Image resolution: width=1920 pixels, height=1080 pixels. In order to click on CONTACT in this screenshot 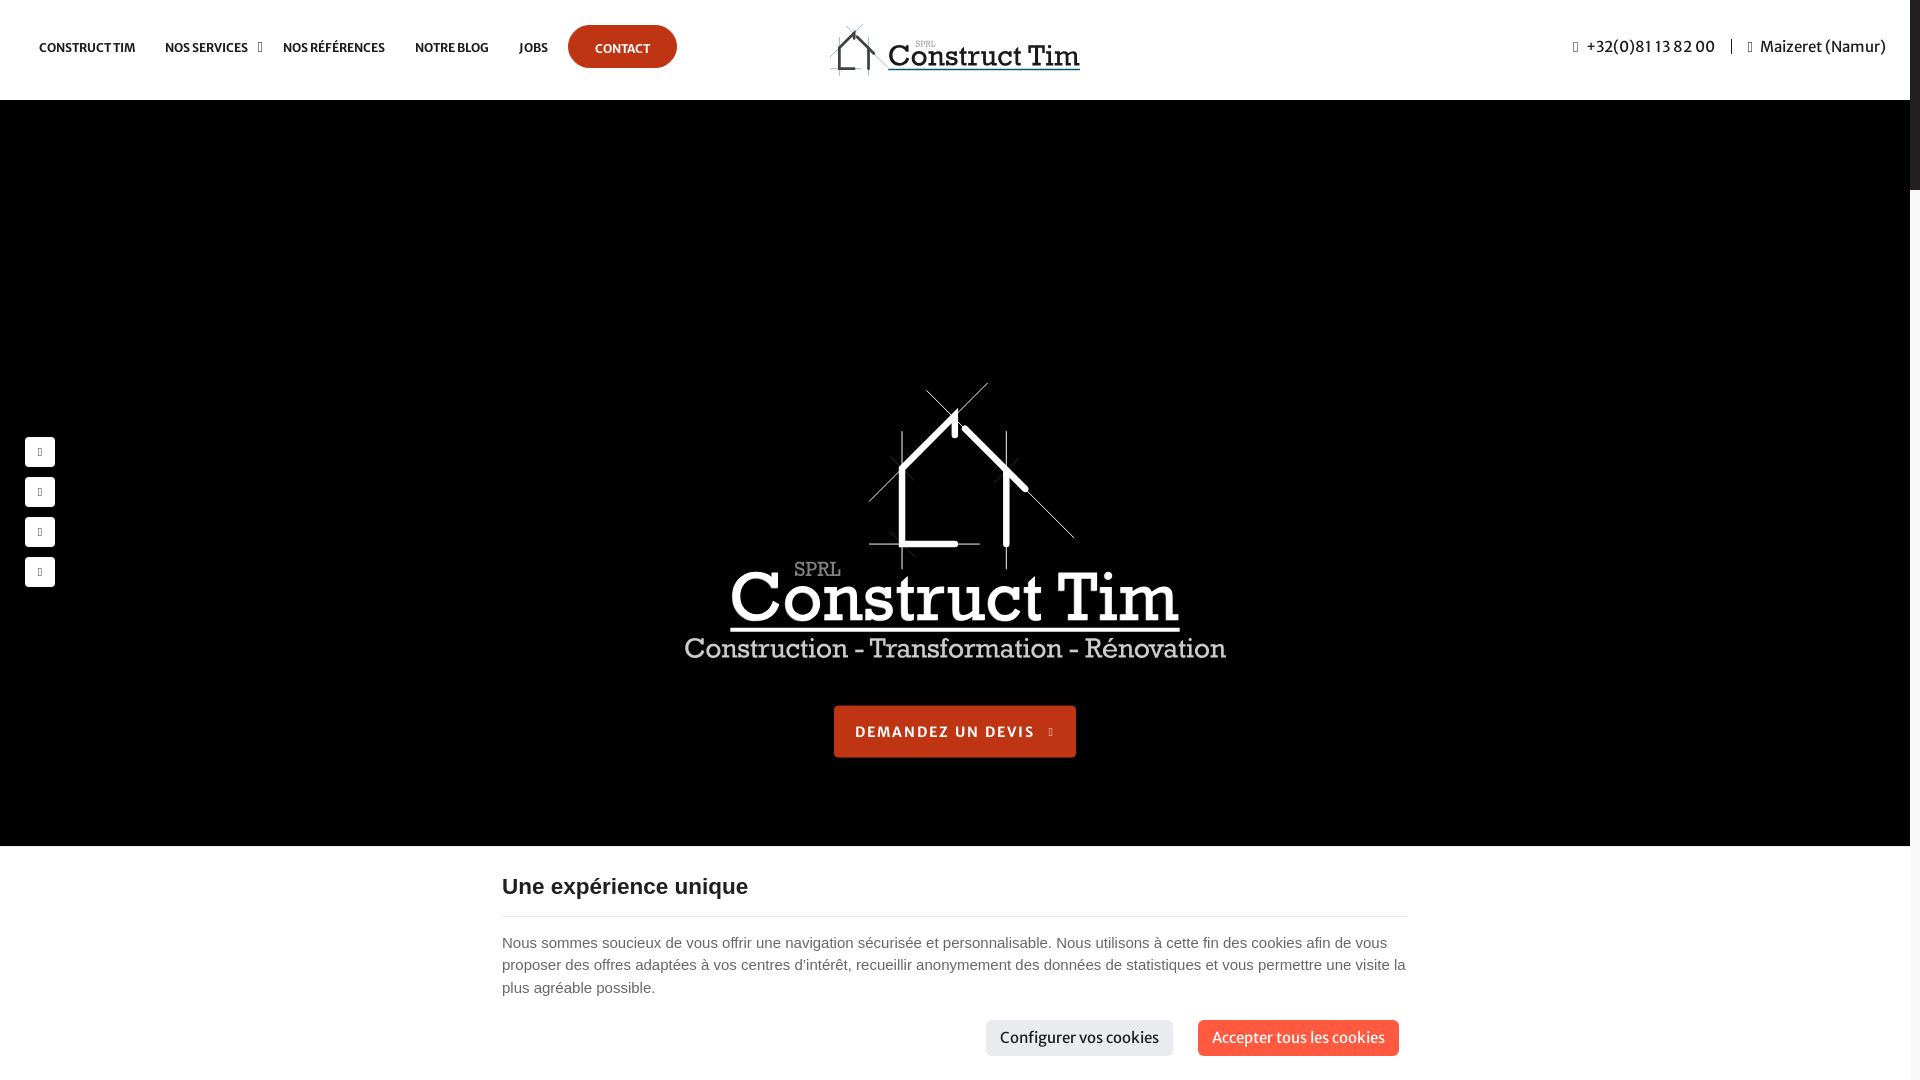, I will do `click(622, 48)`.